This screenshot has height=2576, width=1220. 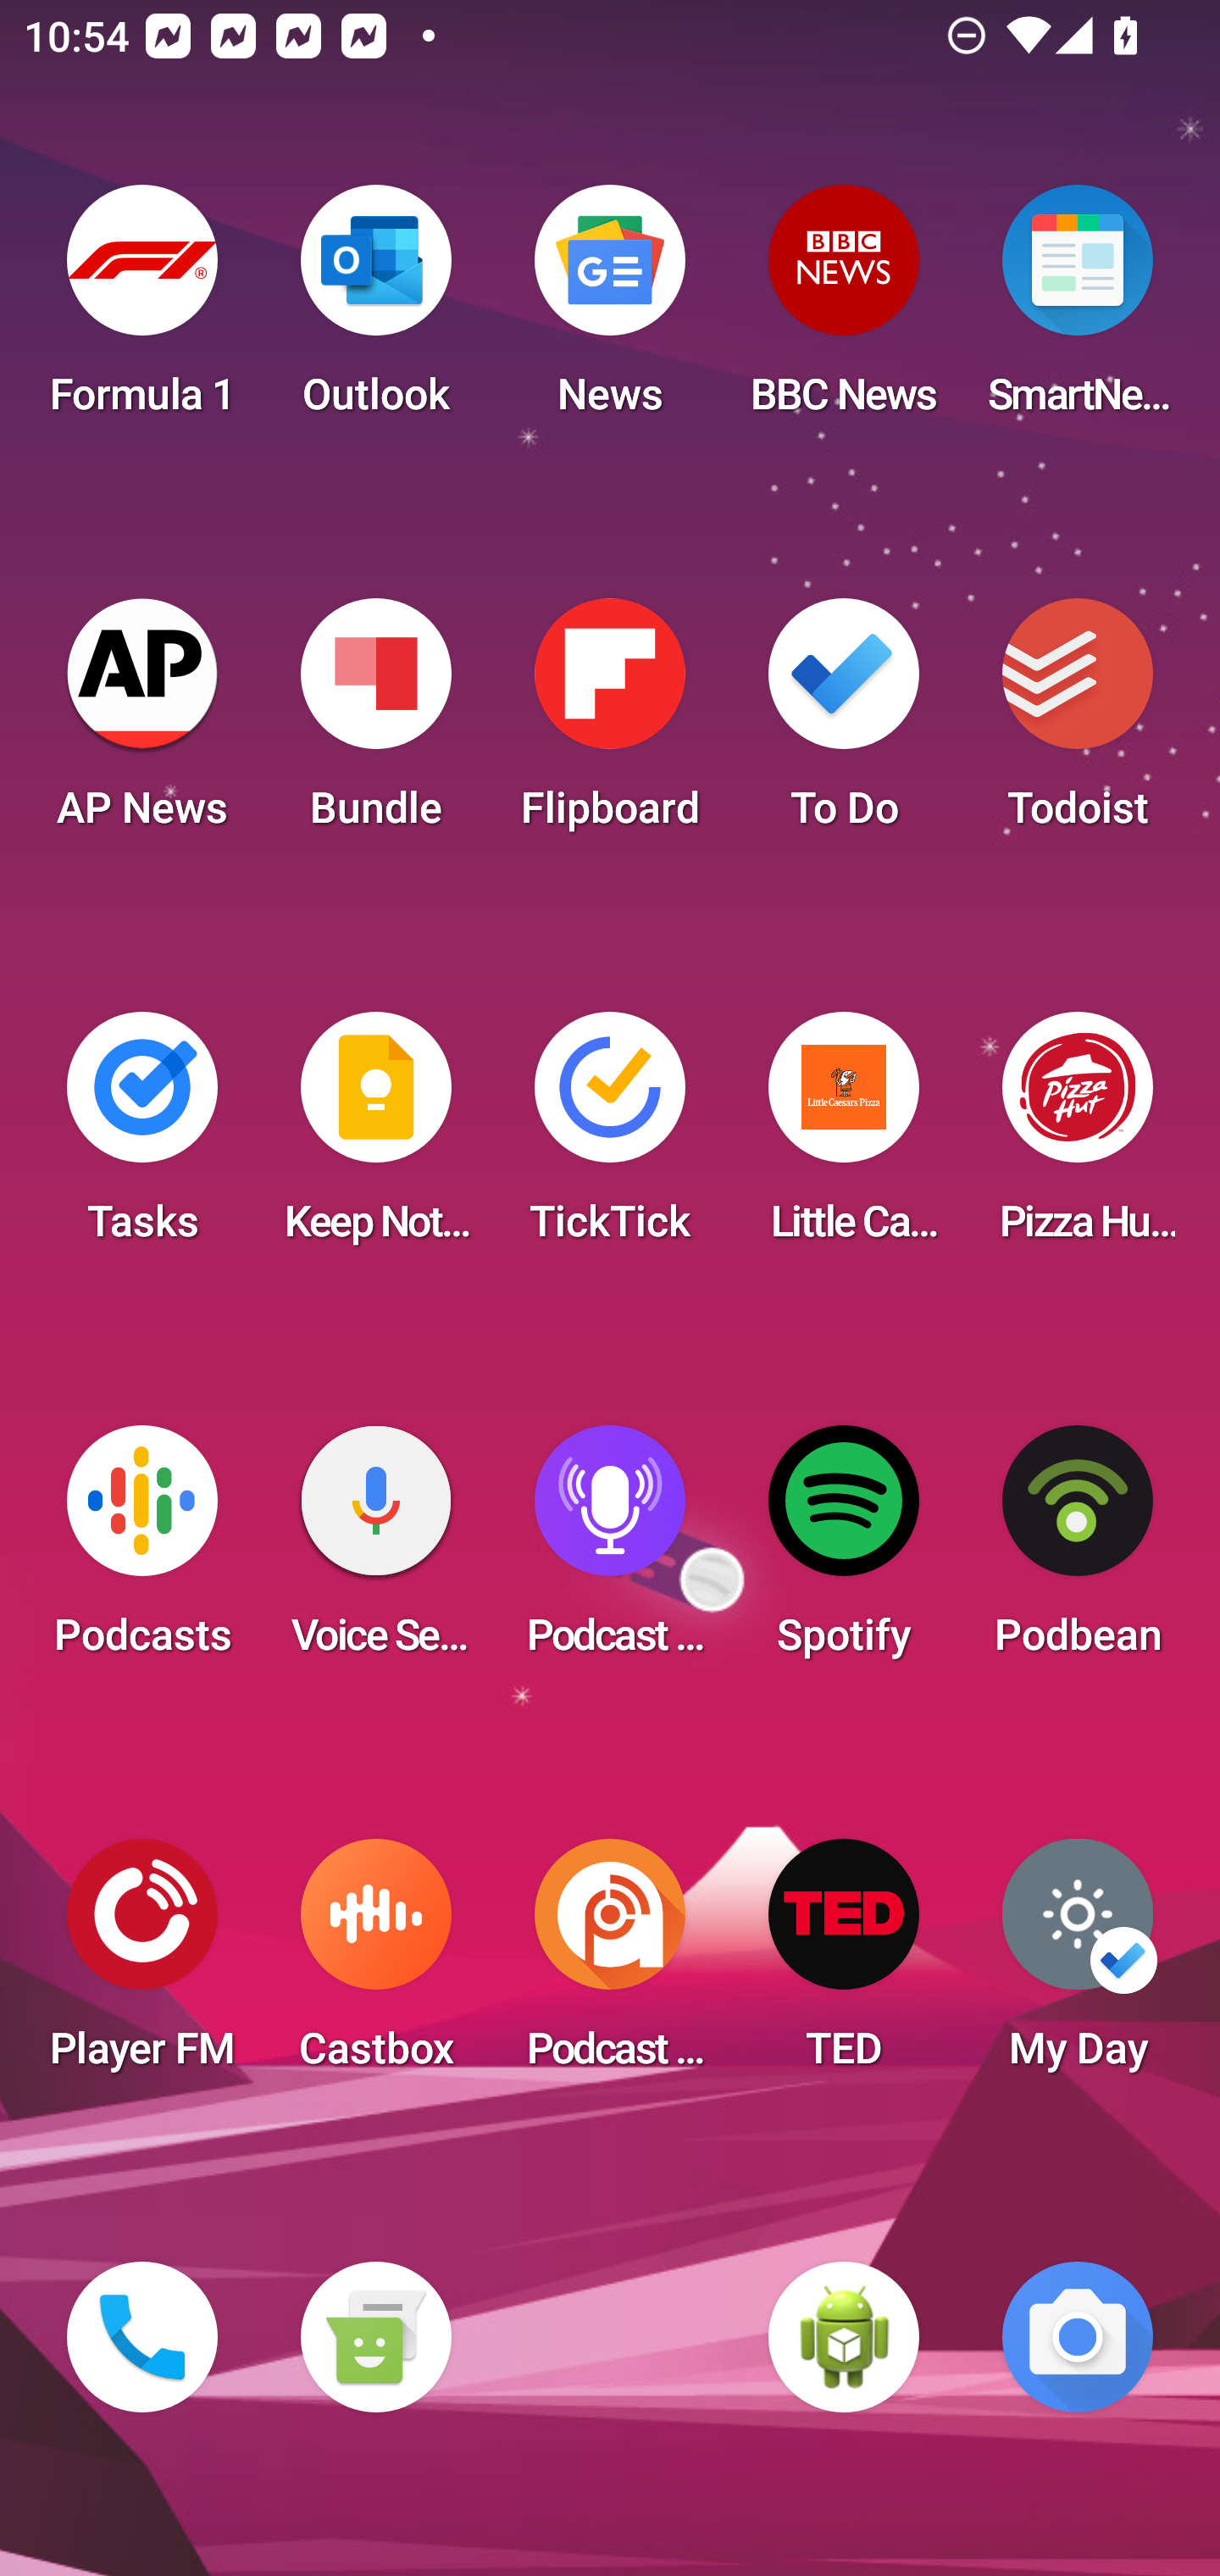 What do you see at coordinates (1078, 2337) in the screenshot?
I see `Camera` at bounding box center [1078, 2337].